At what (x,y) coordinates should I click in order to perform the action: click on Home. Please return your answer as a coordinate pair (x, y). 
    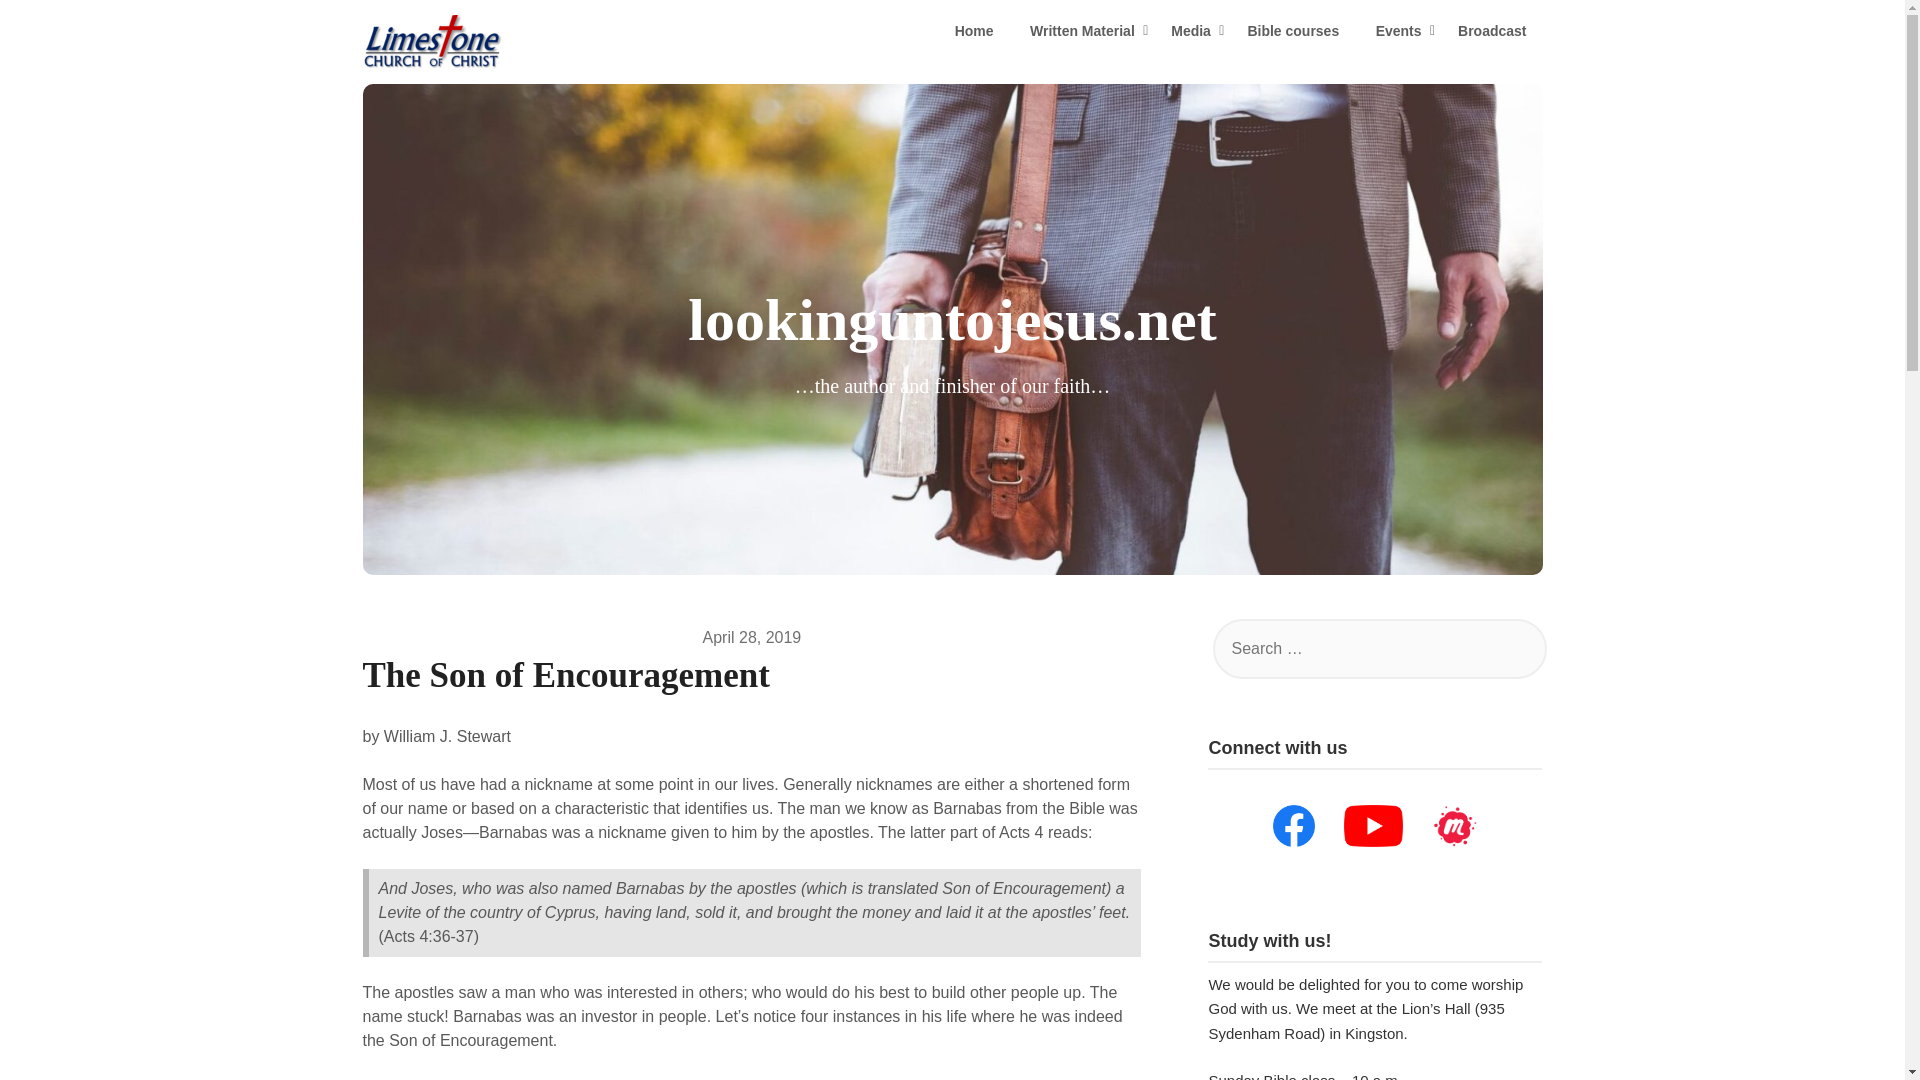
    Looking at the image, I should click on (974, 32).